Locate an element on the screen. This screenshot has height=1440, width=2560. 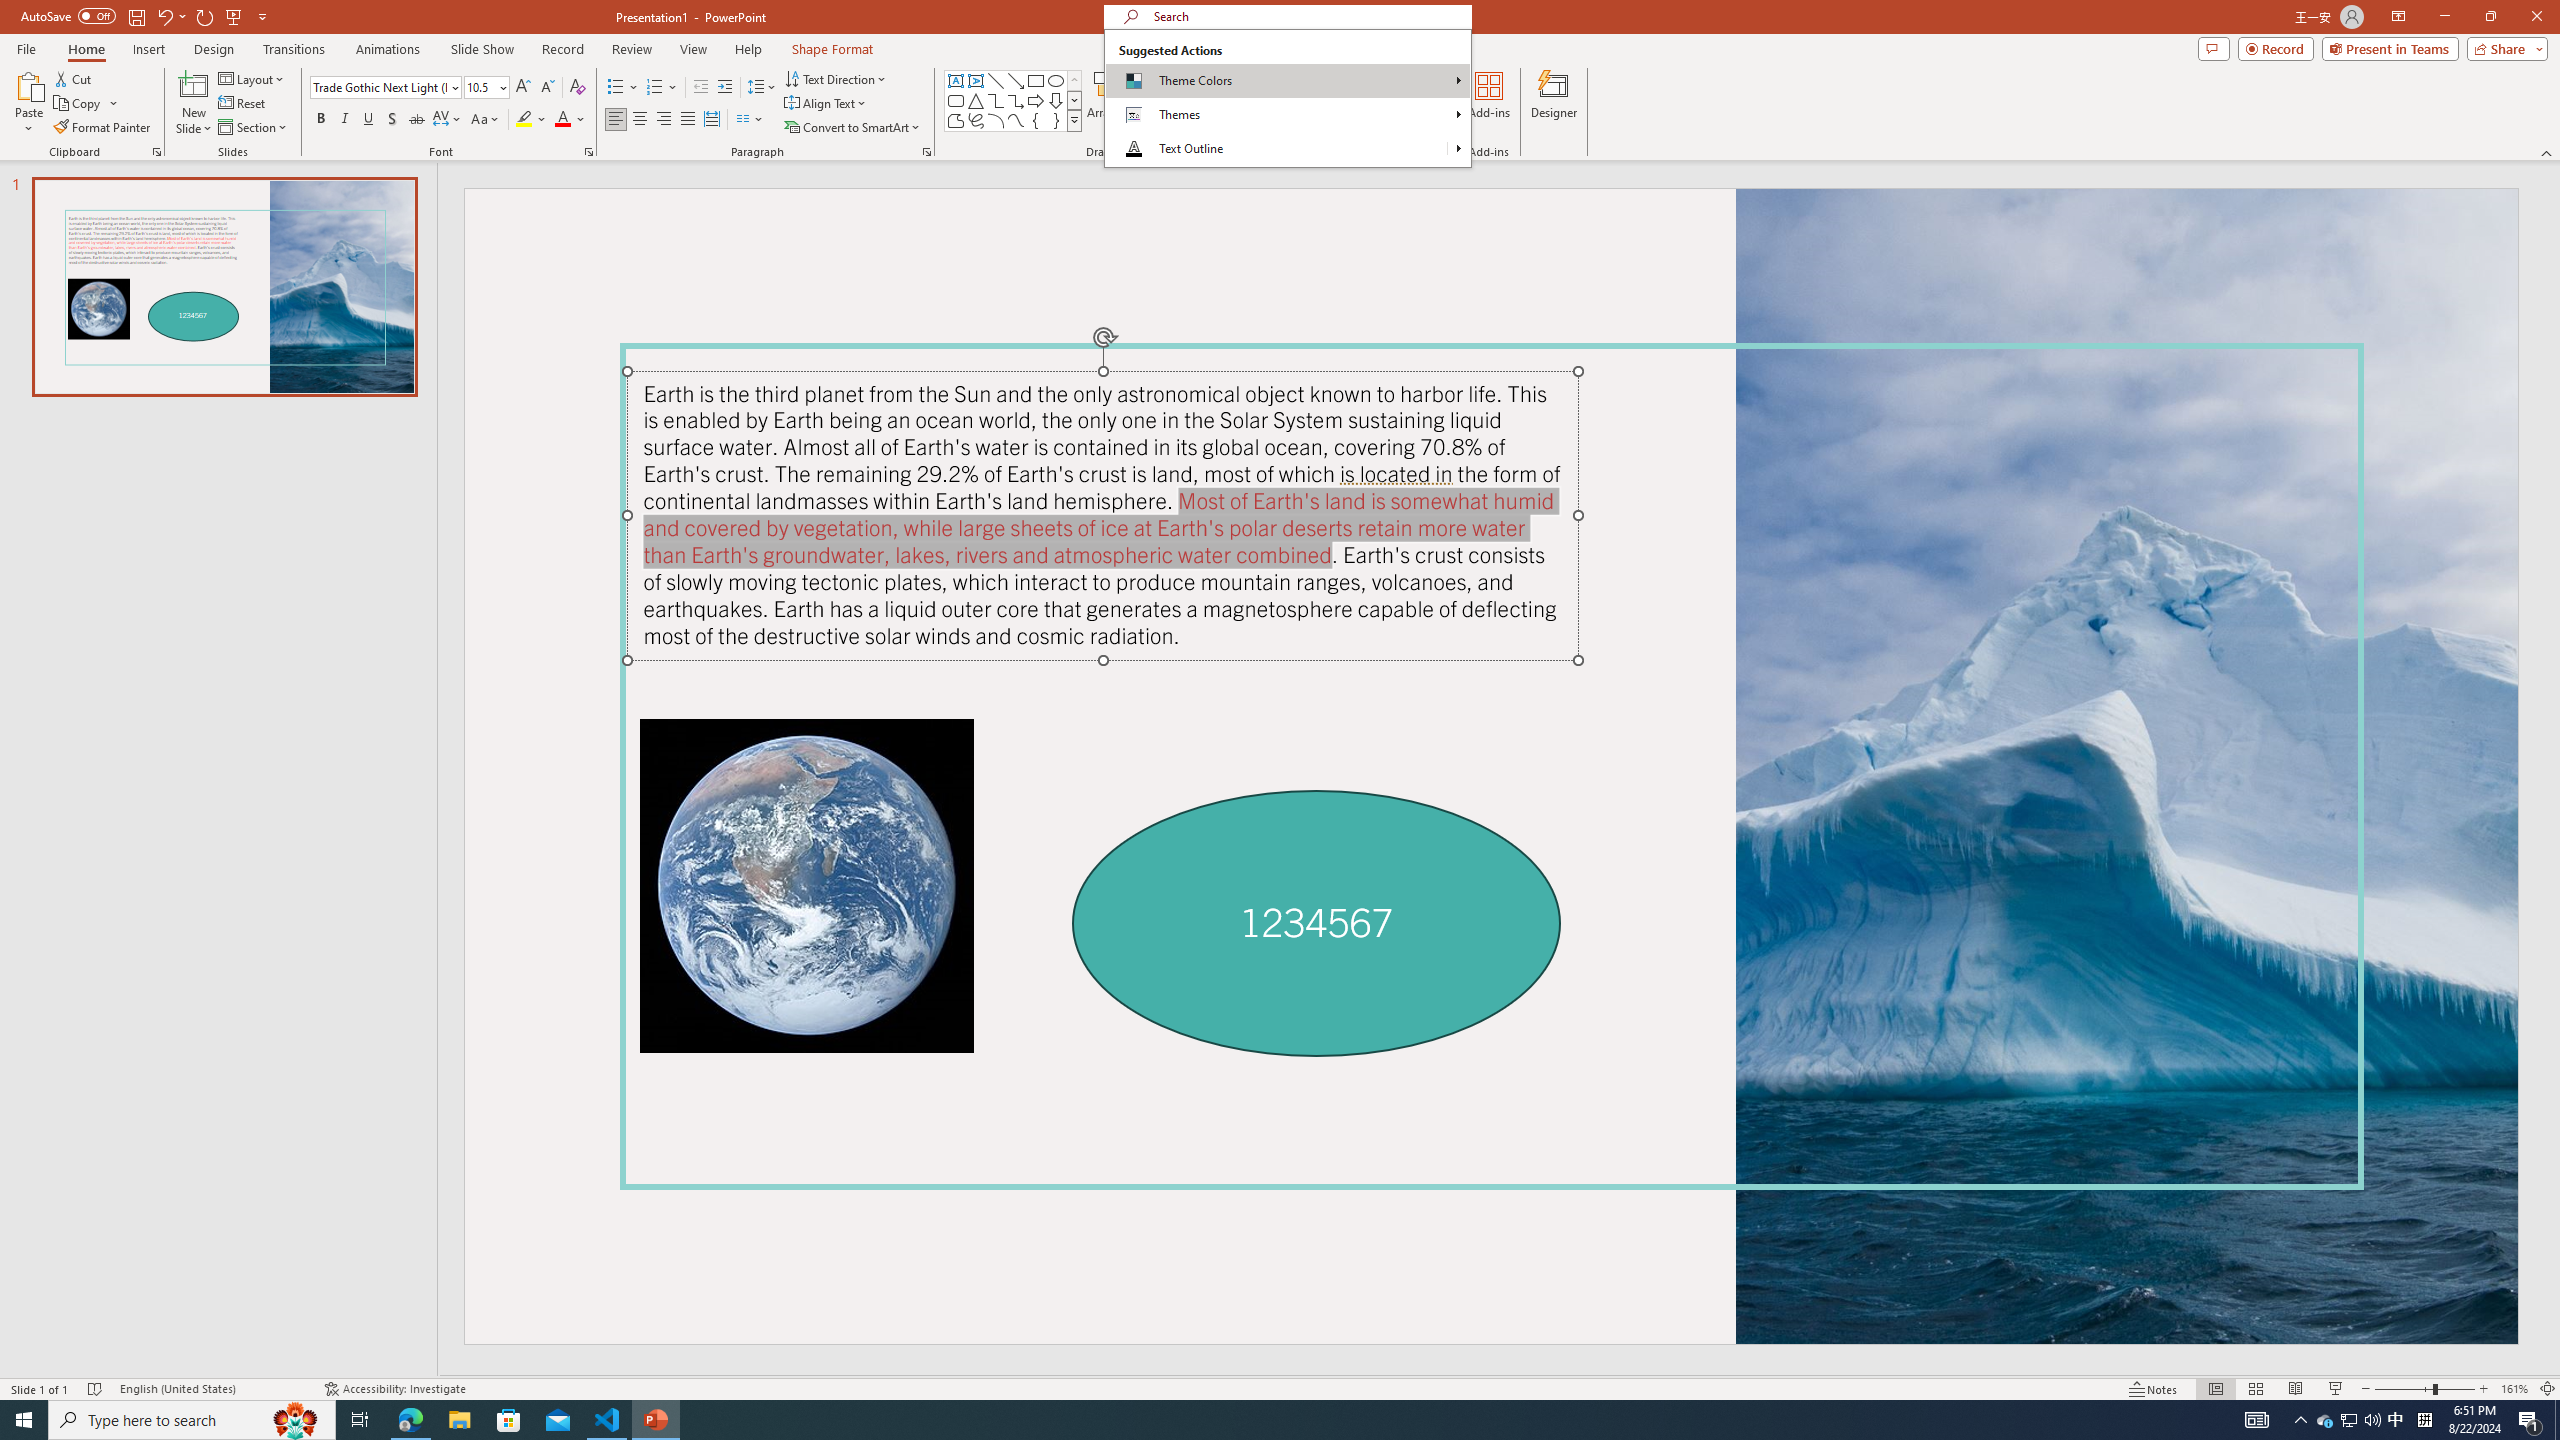
Text Outline is located at coordinates (1458, 148).